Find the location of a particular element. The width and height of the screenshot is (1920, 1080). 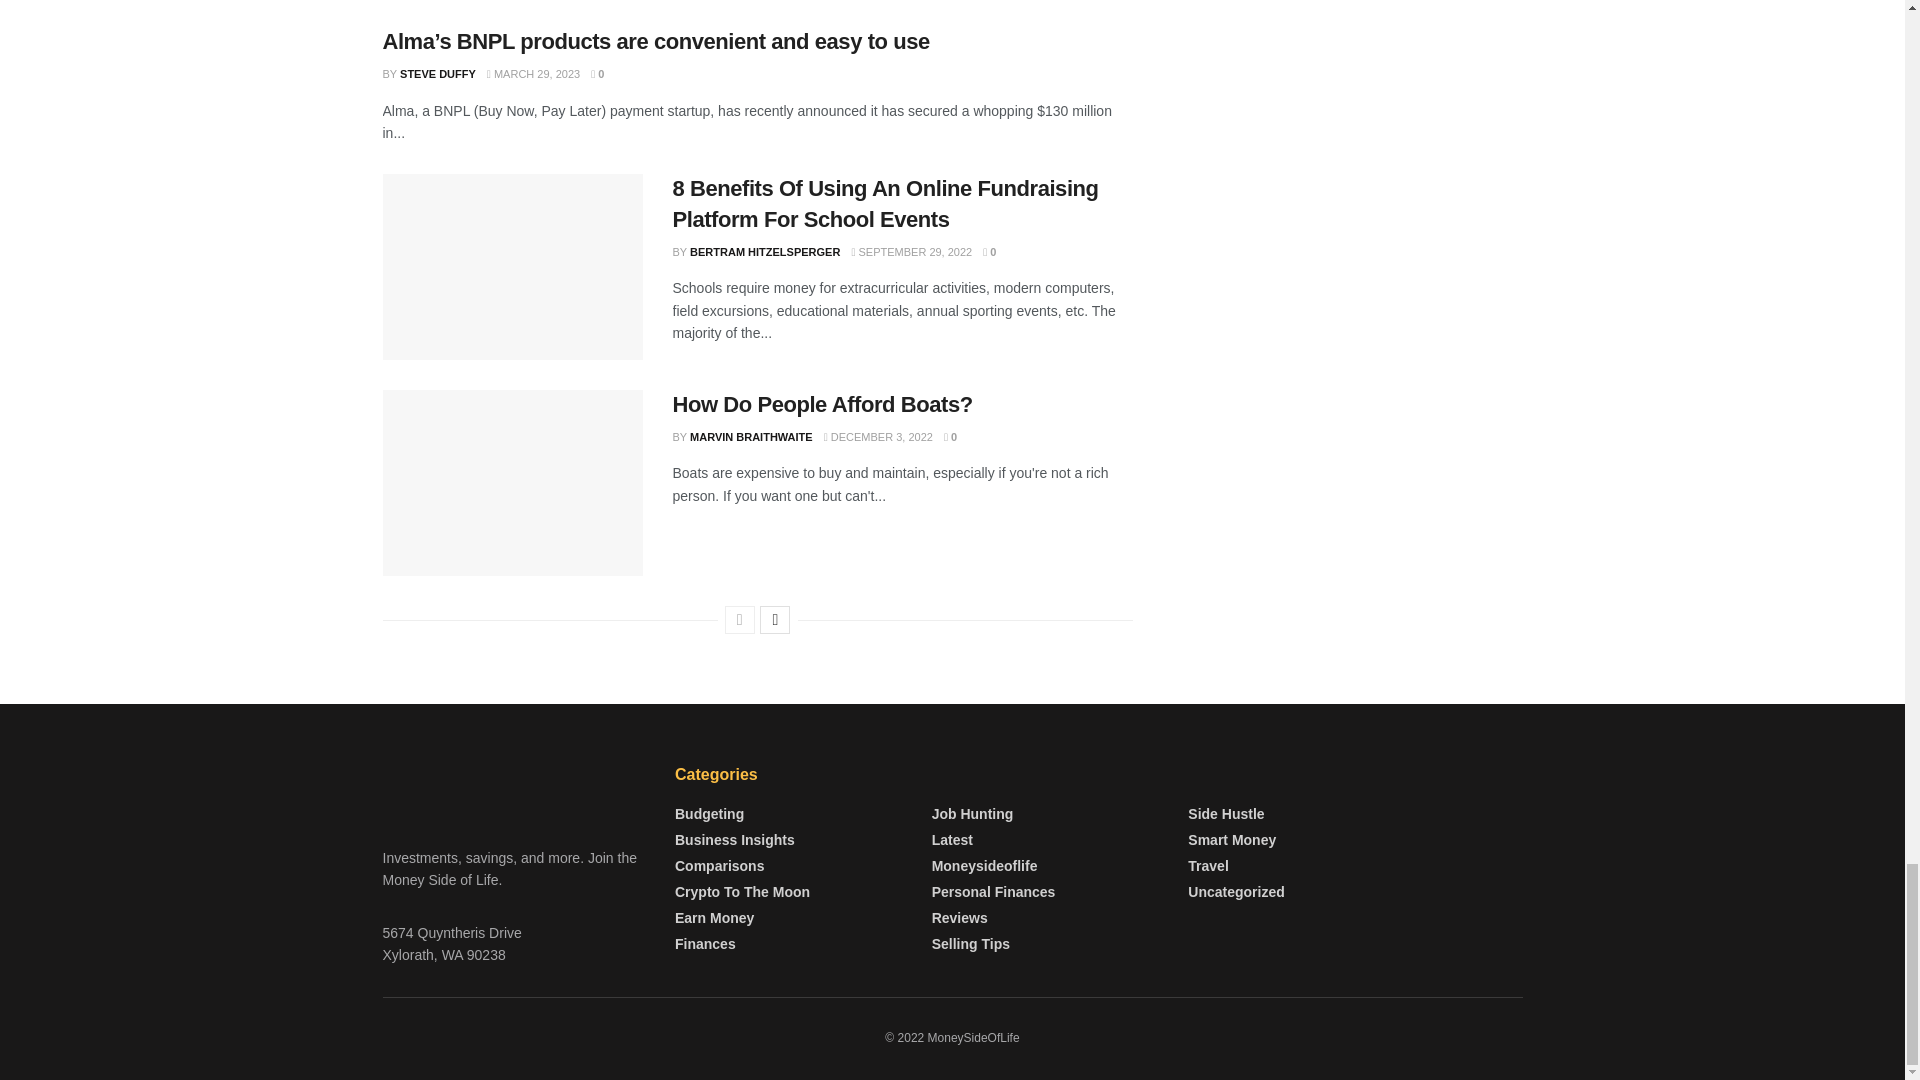

moneyside is located at coordinates (514, 790).